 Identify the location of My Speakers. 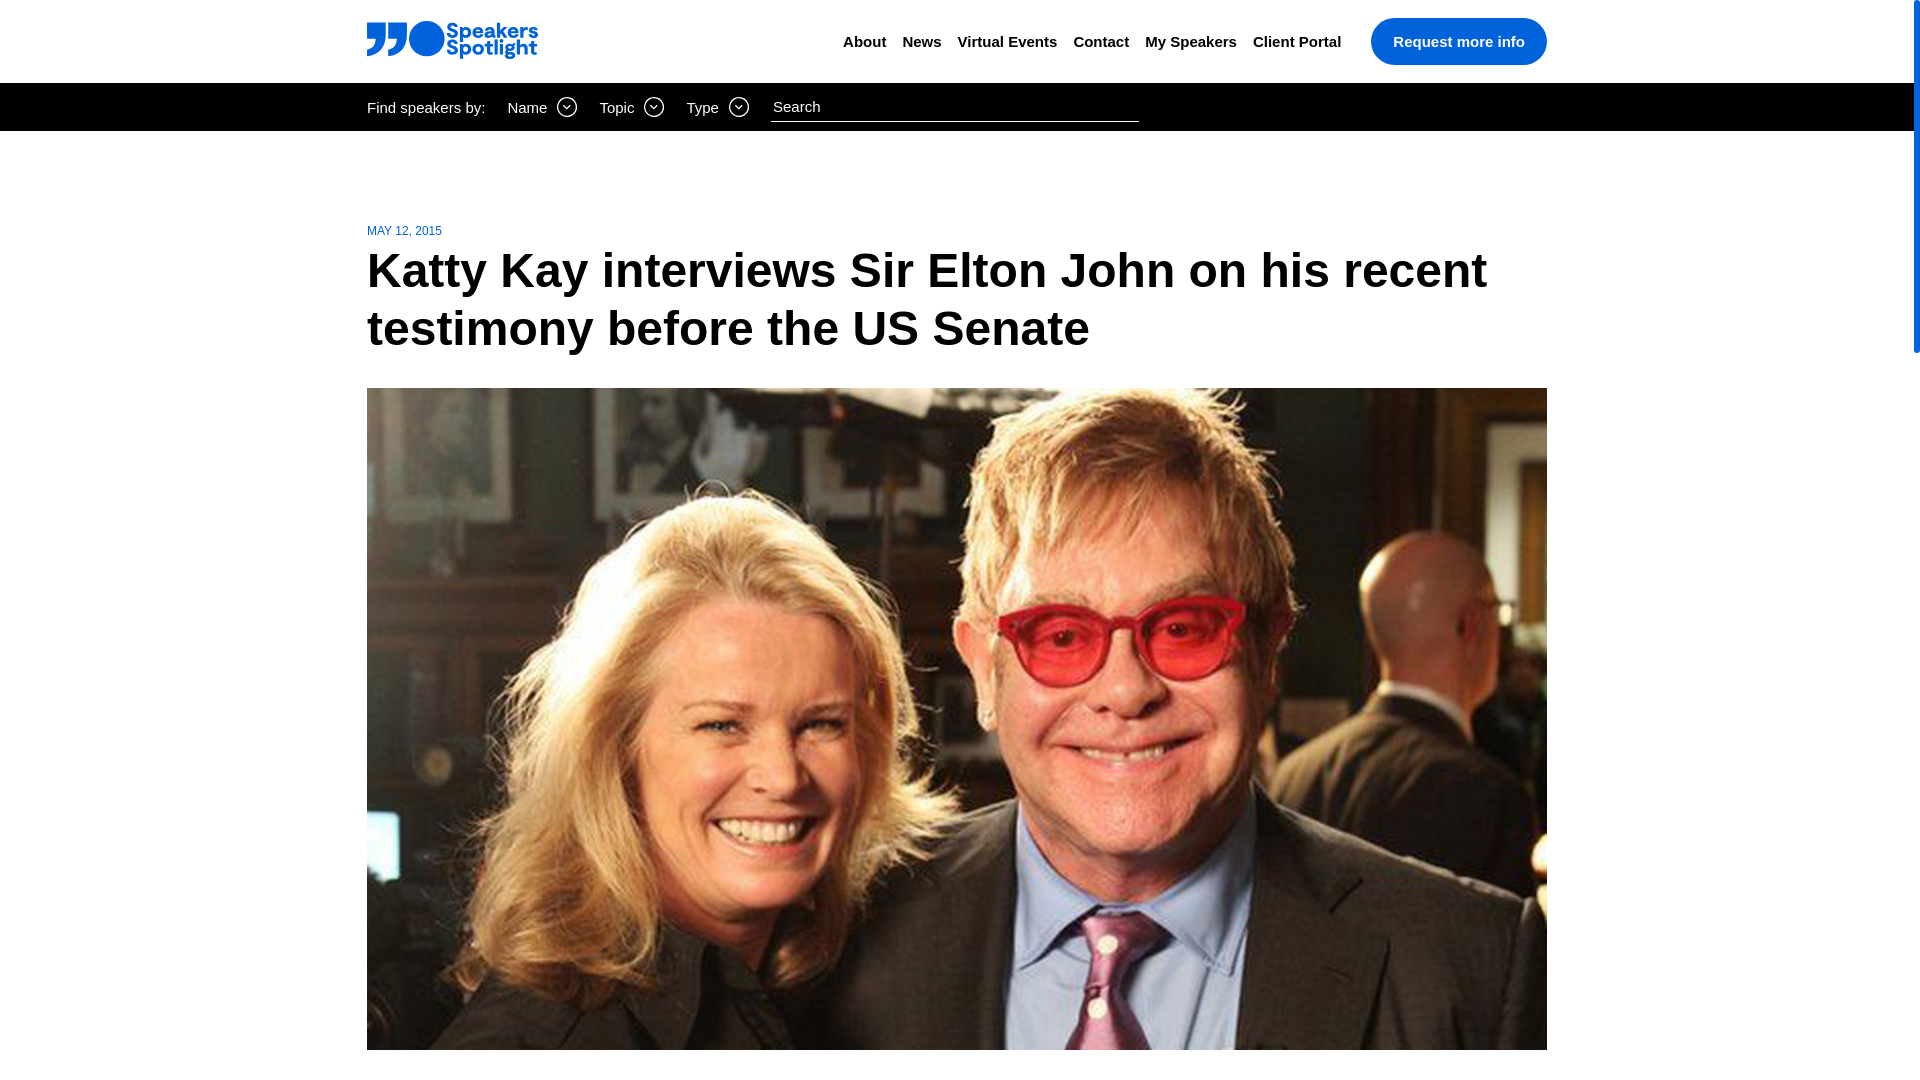
(1190, 41).